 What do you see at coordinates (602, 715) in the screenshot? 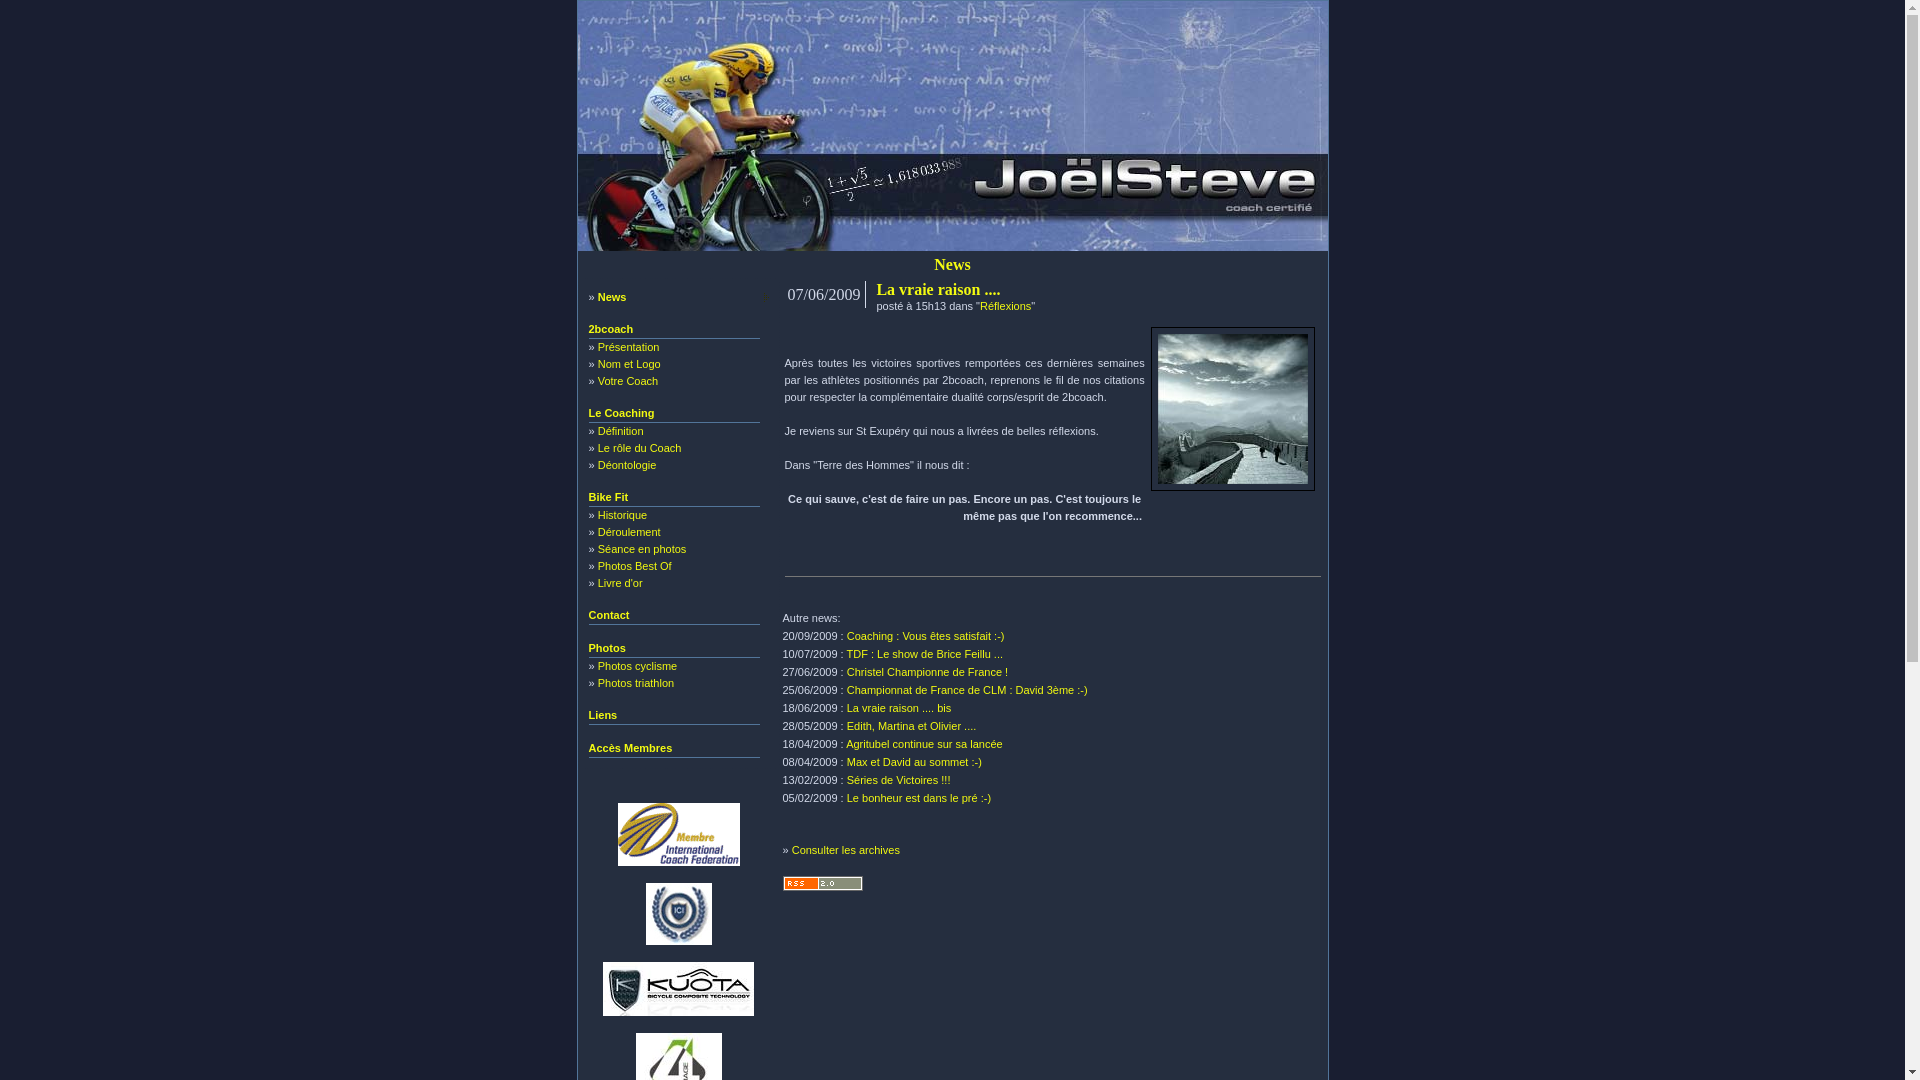
I see `Liens` at bounding box center [602, 715].